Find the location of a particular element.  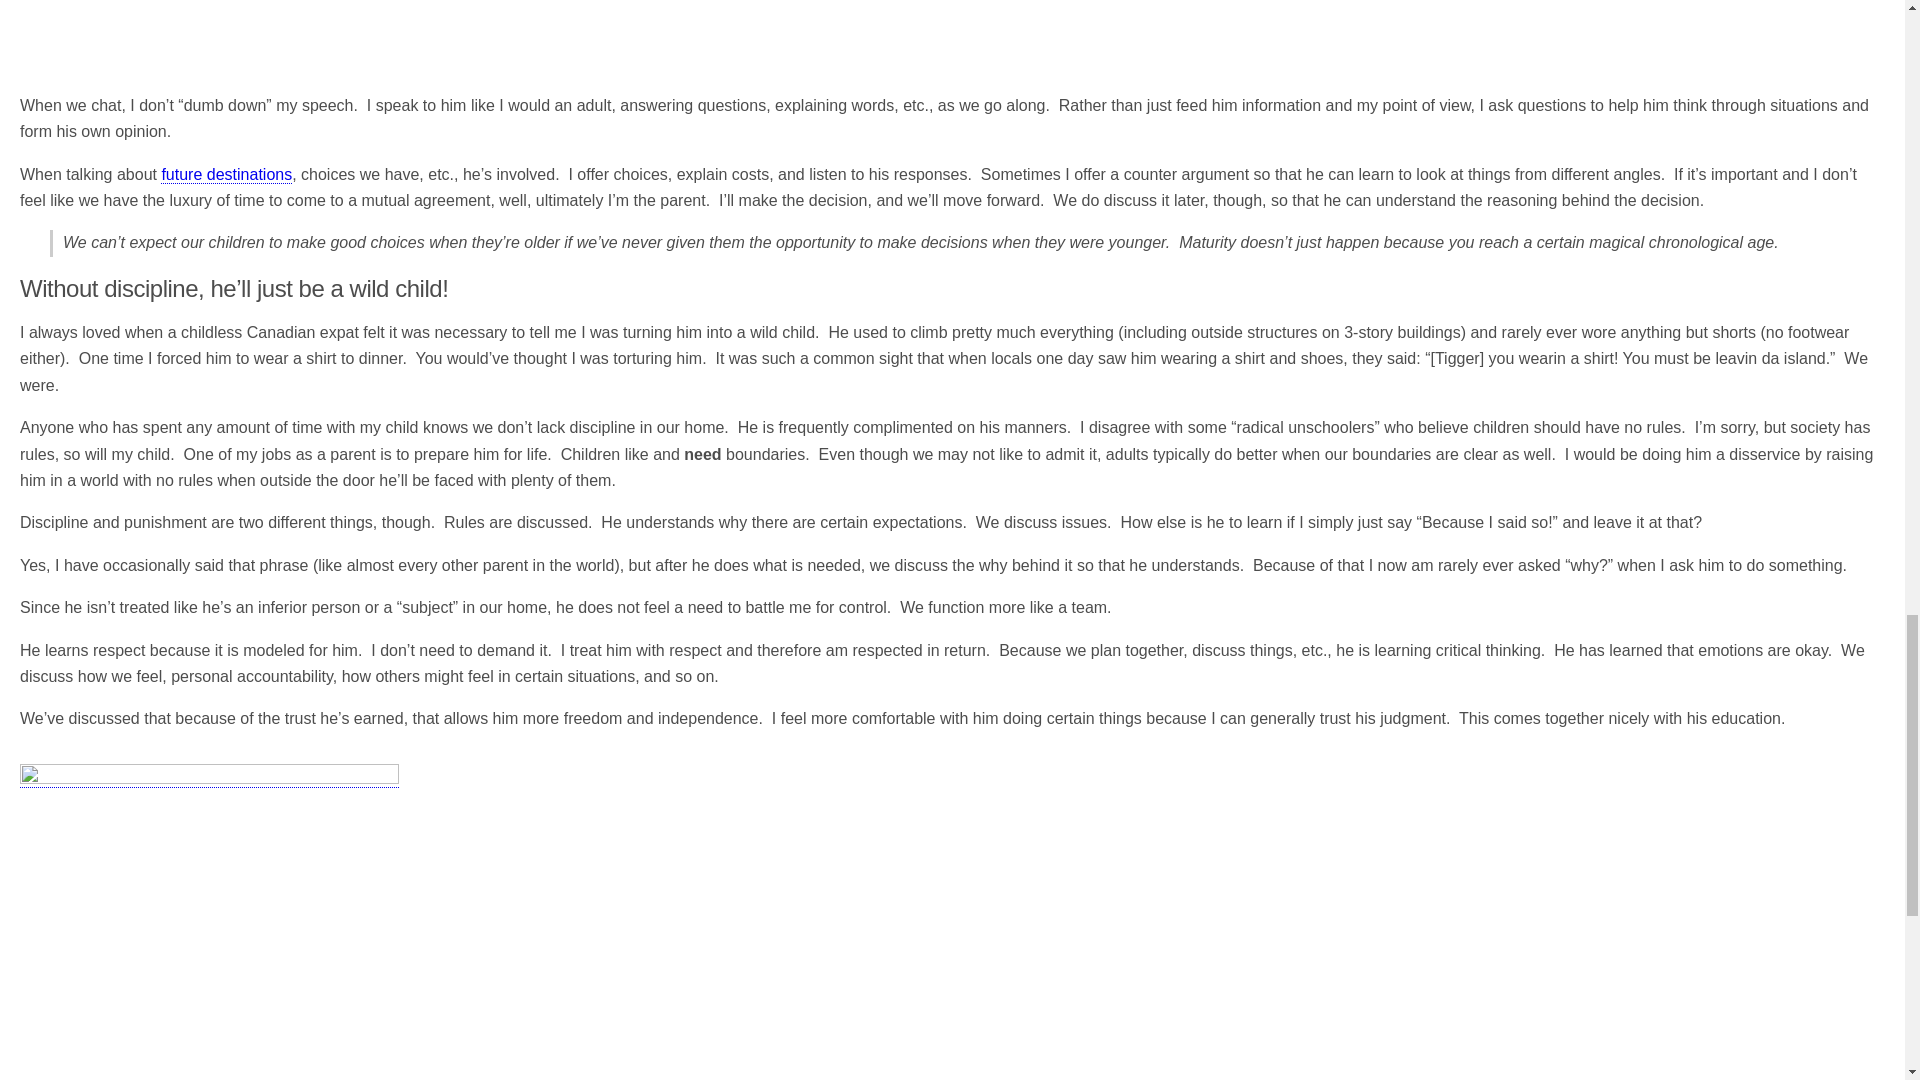

Tigger being a shutterbug is located at coordinates (270, 30).